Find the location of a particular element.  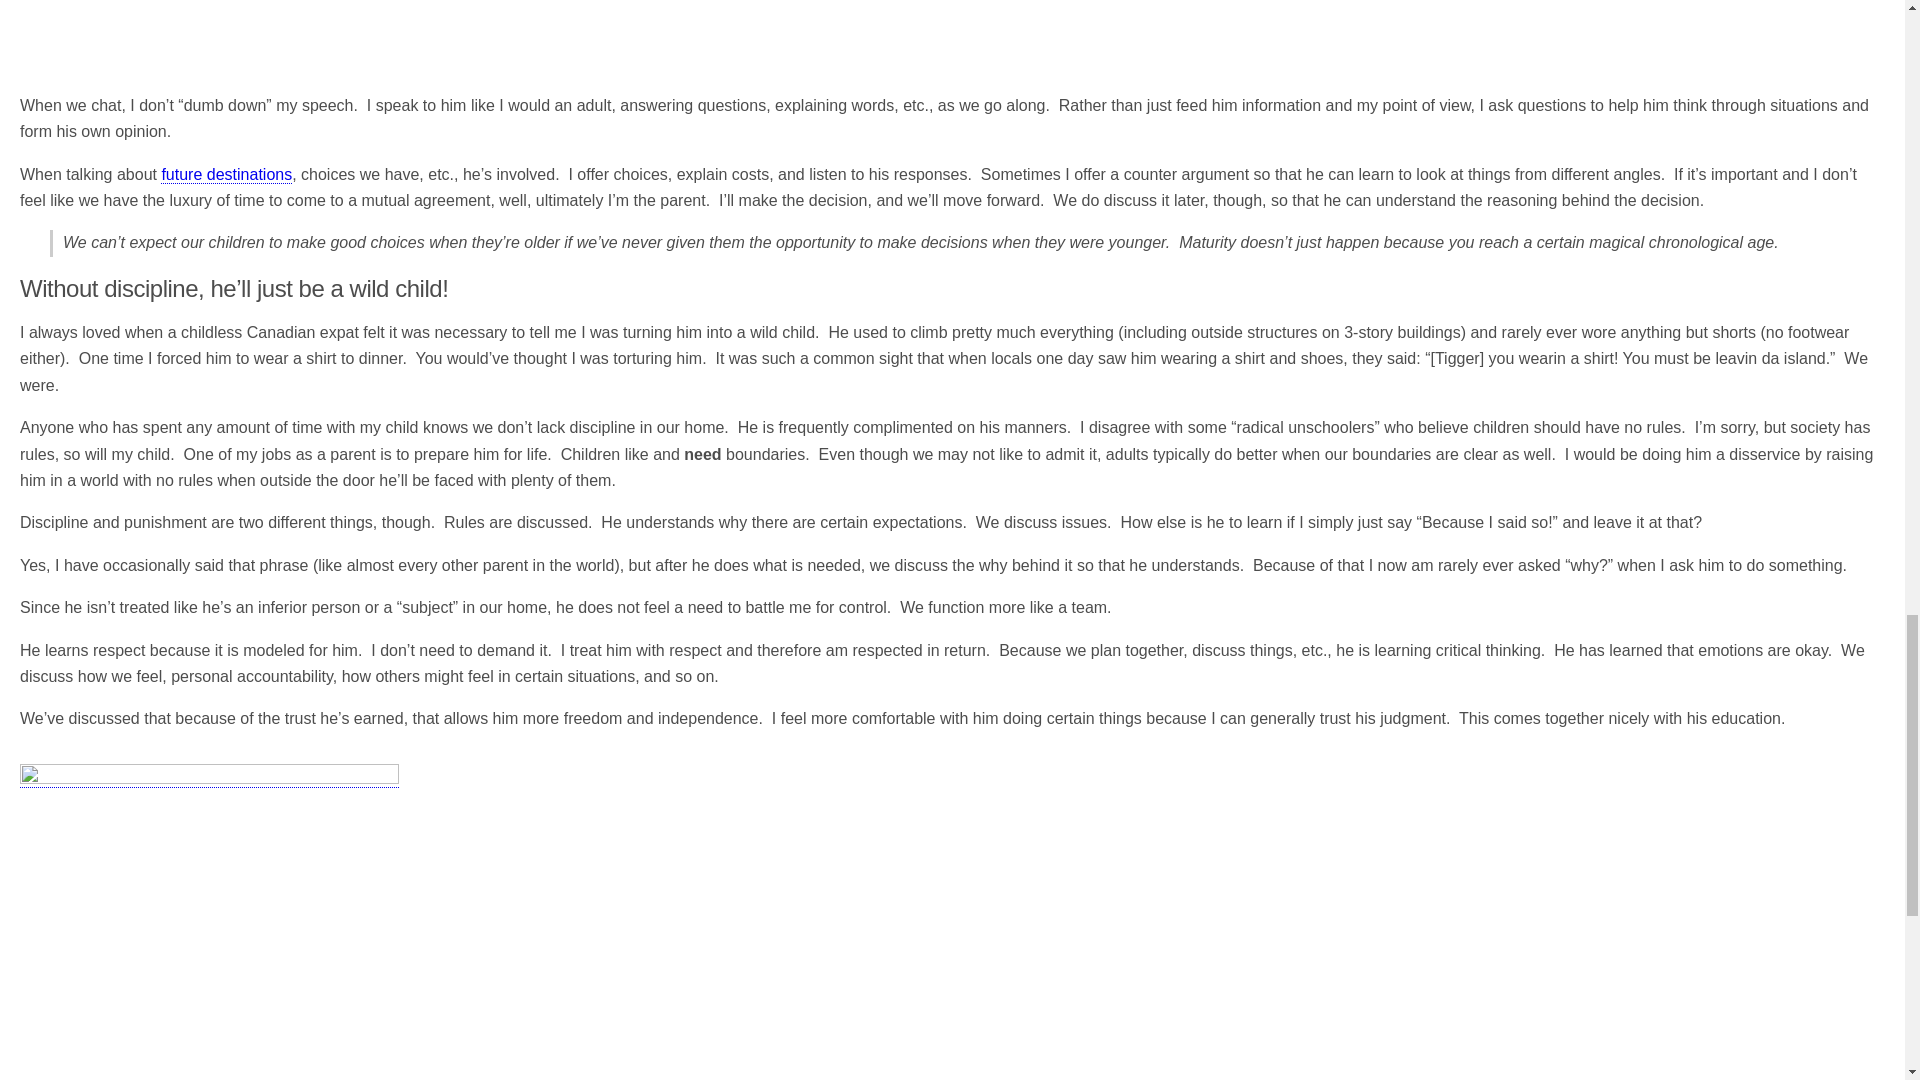

Tigger being a shutterbug is located at coordinates (270, 30).